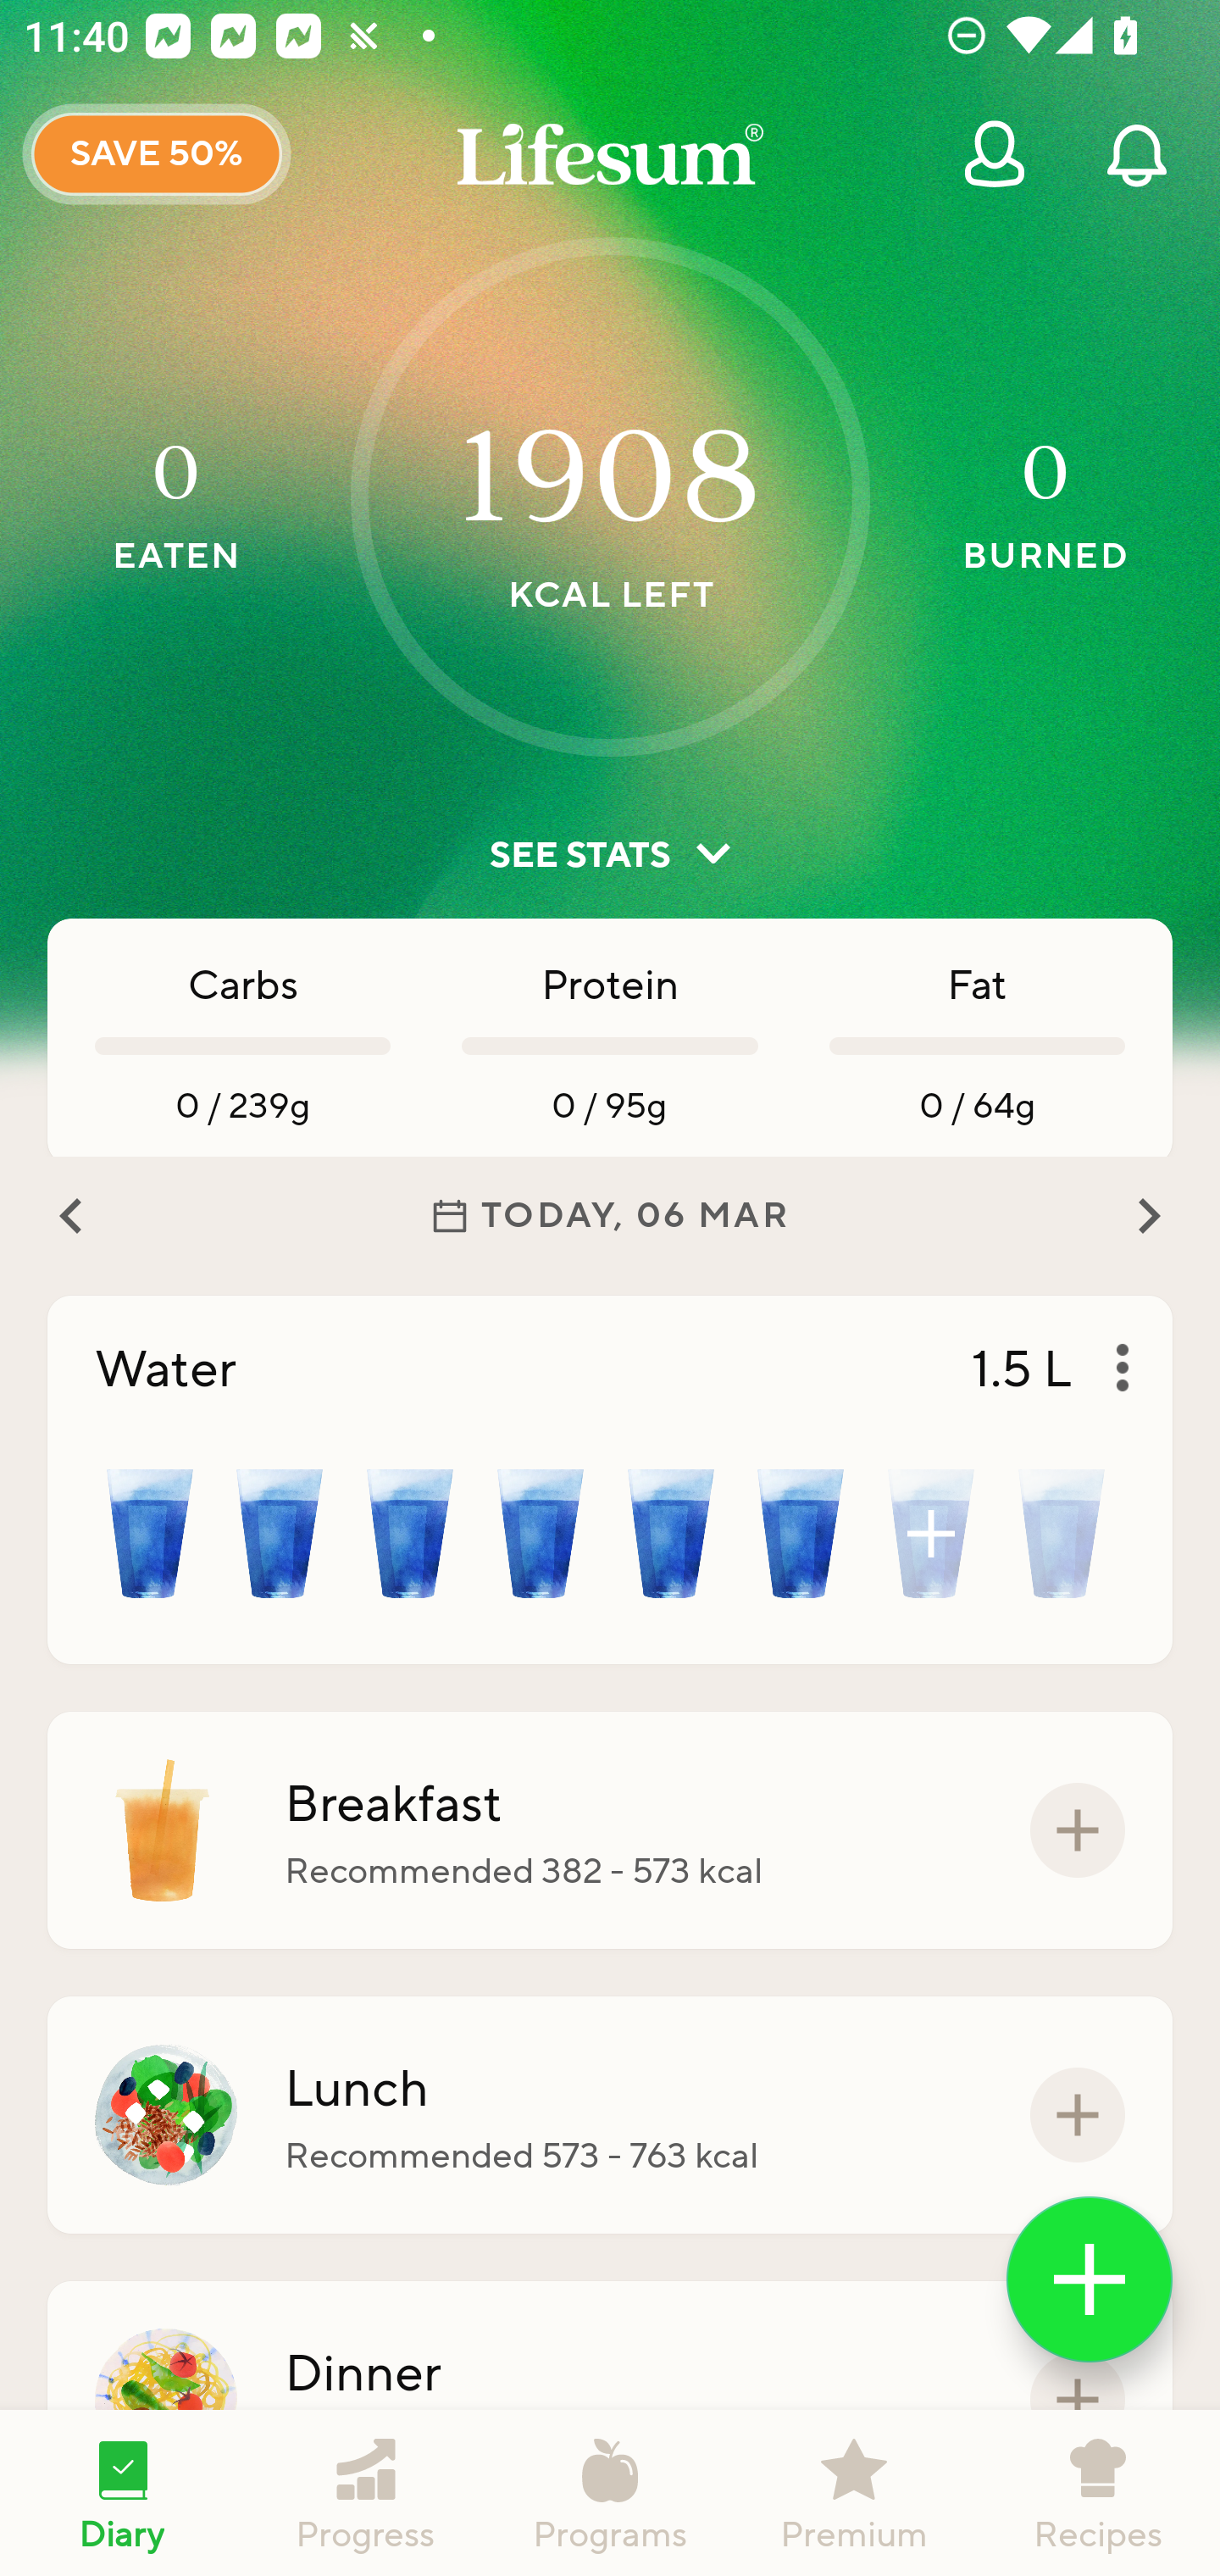  I want to click on SEE STATS, so click(610, 854).